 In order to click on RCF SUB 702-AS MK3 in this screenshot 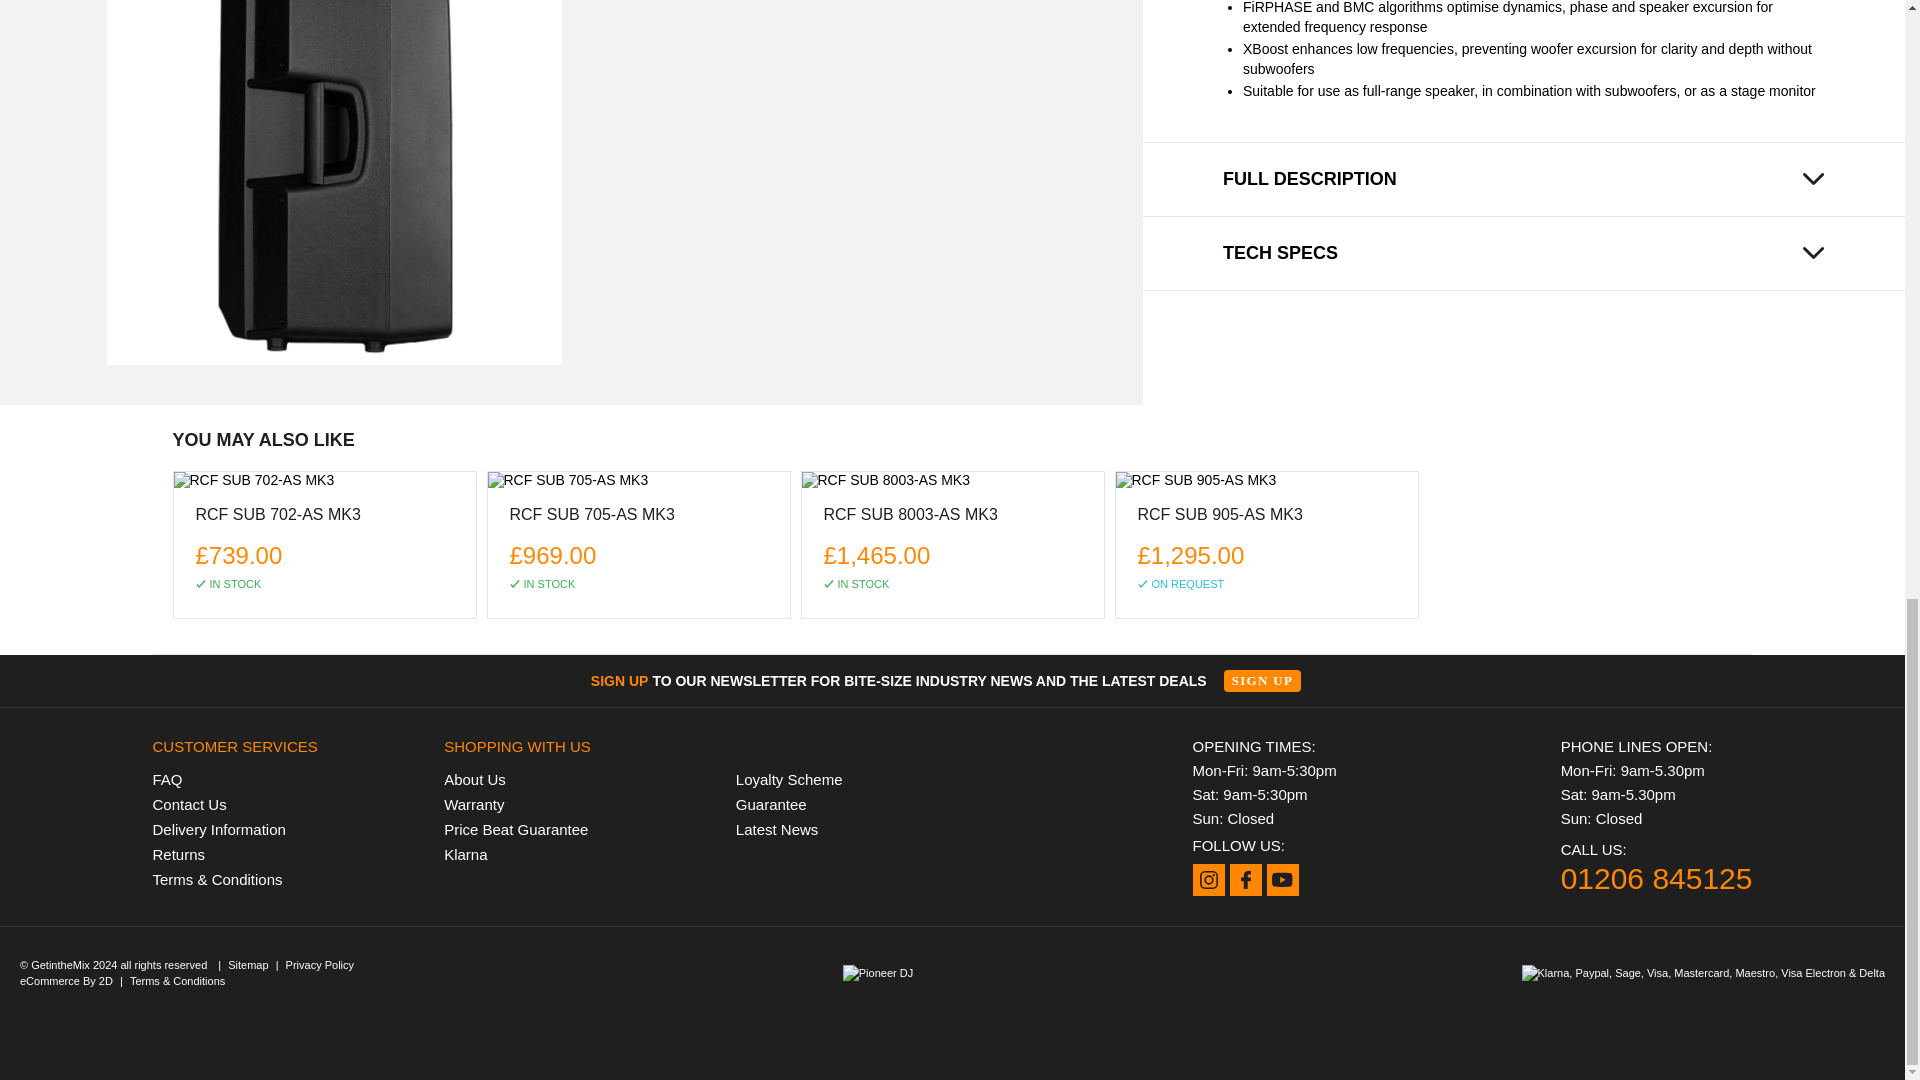, I will do `click(325, 480)`.